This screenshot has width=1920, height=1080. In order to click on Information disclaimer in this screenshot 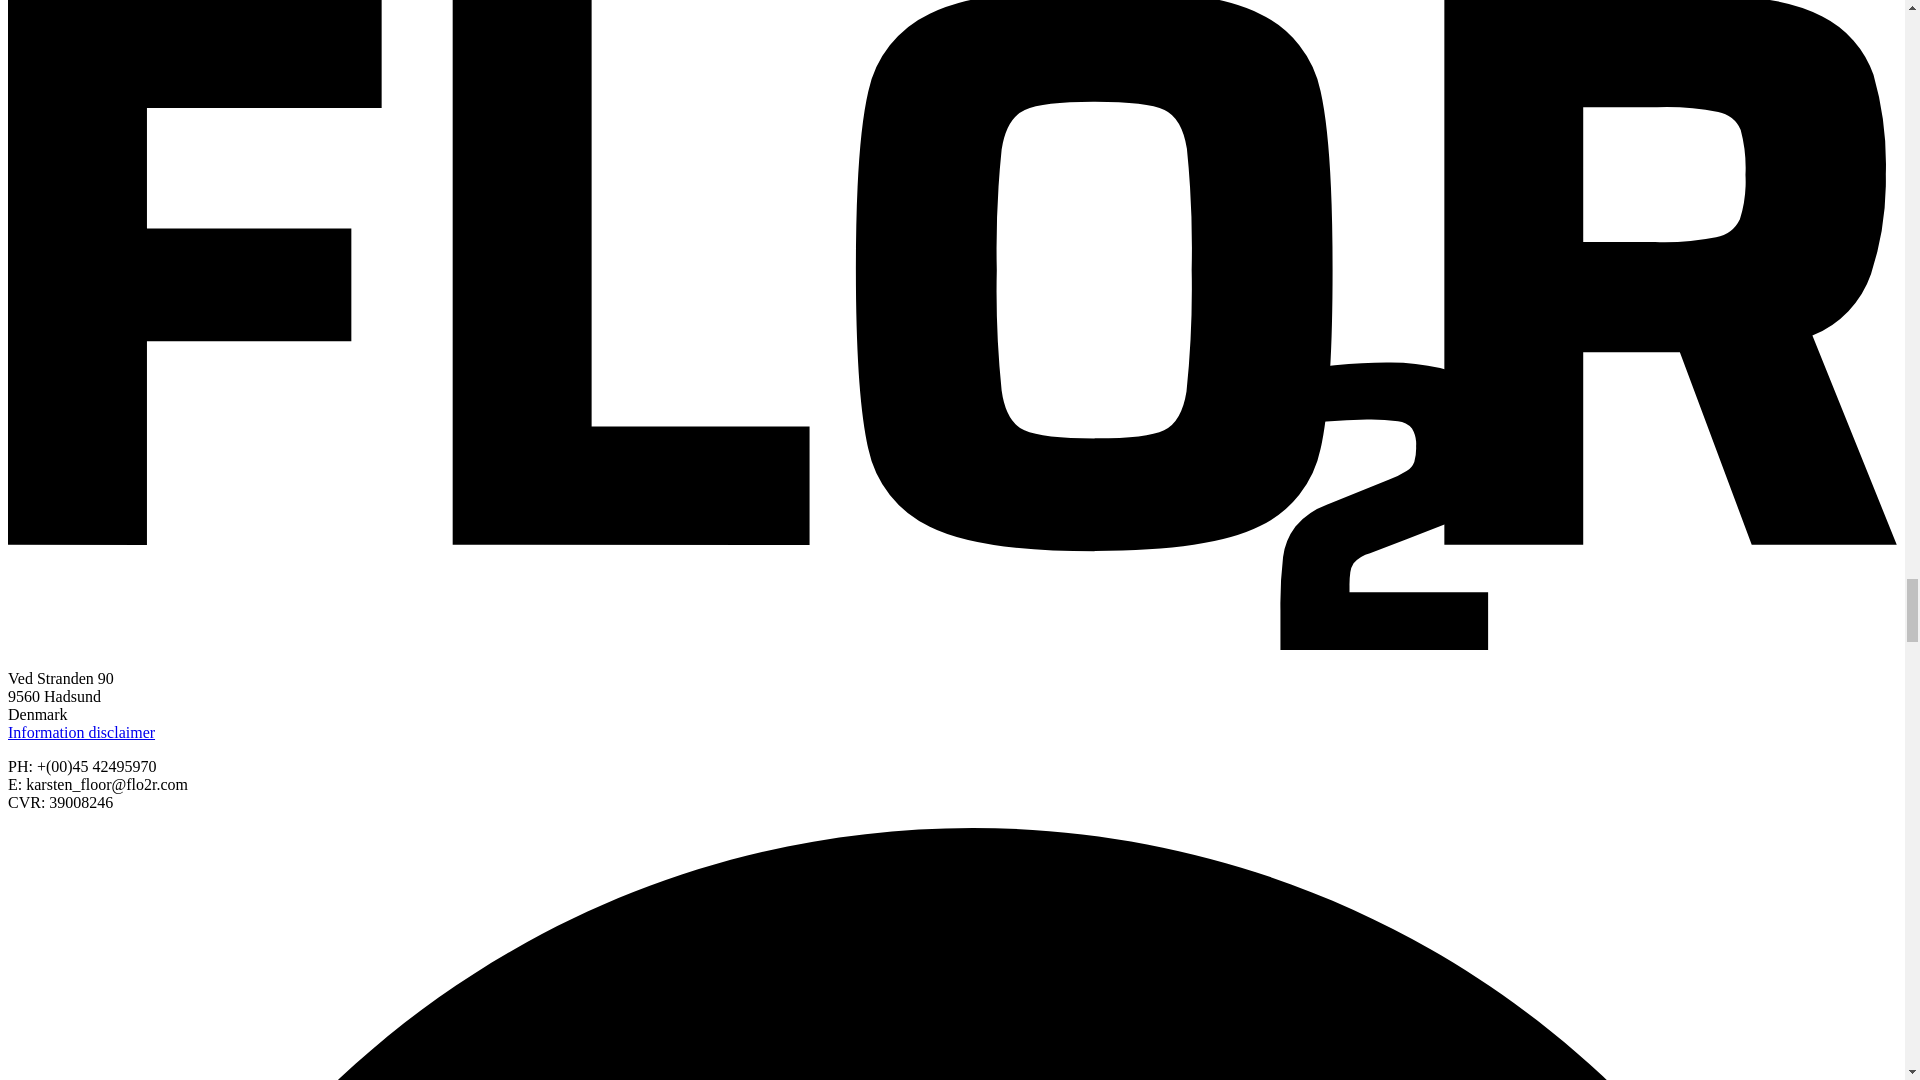, I will do `click(81, 732)`.